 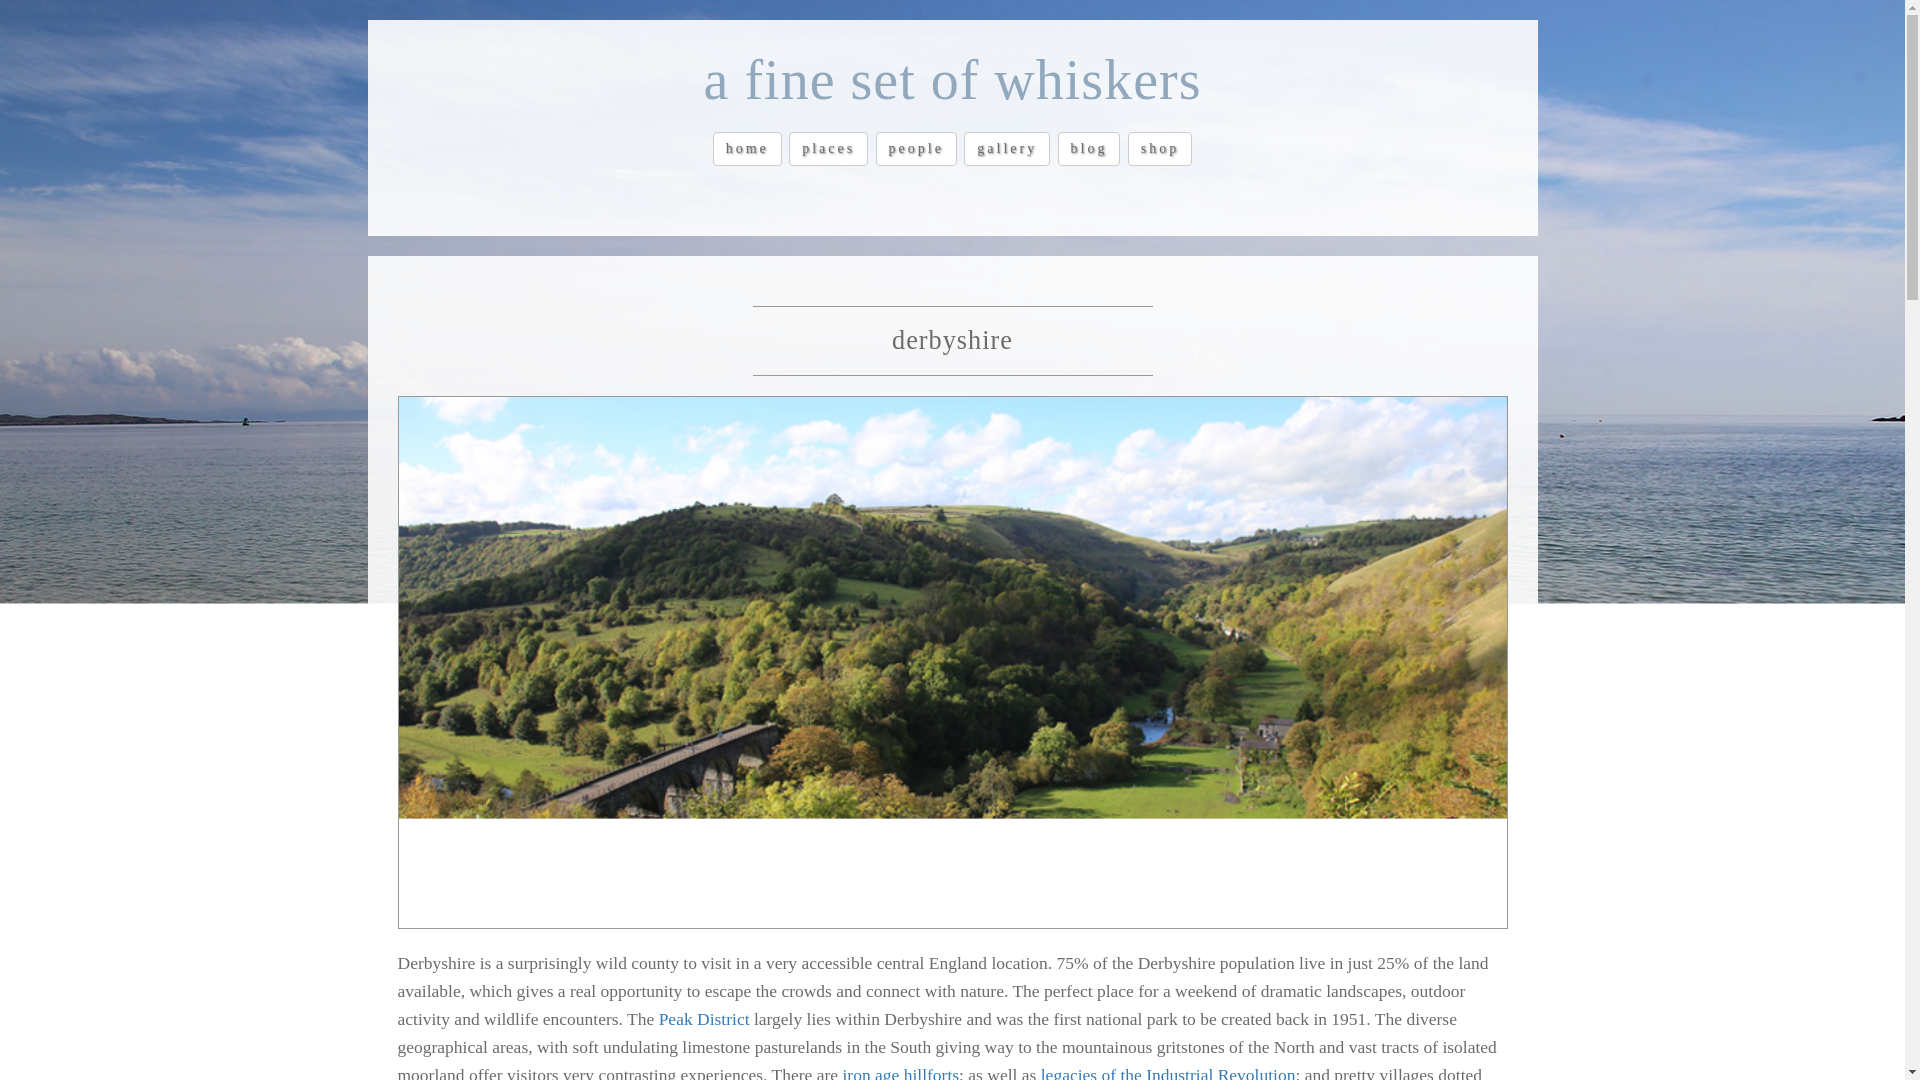 What do you see at coordinates (1160, 148) in the screenshot?
I see `shop` at bounding box center [1160, 148].